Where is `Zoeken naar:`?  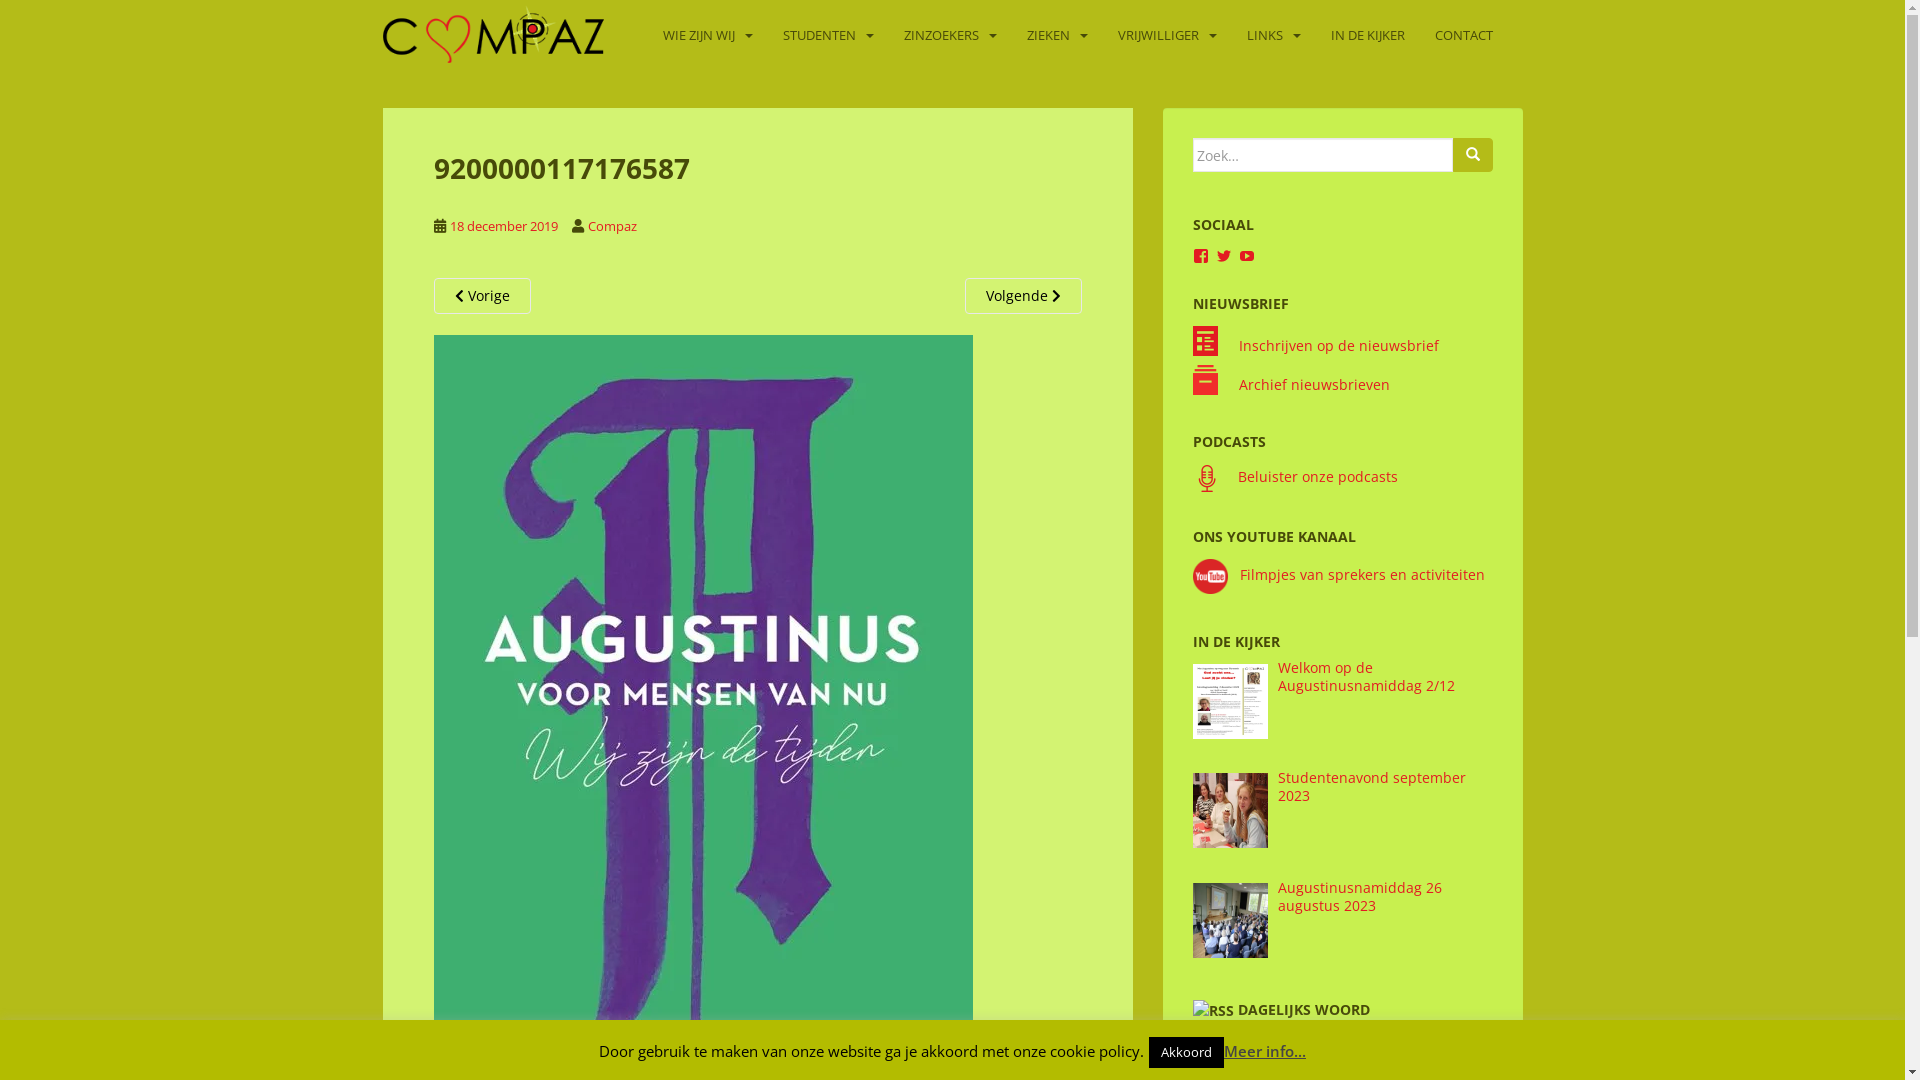 Zoeken naar: is located at coordinates (1322, 155).